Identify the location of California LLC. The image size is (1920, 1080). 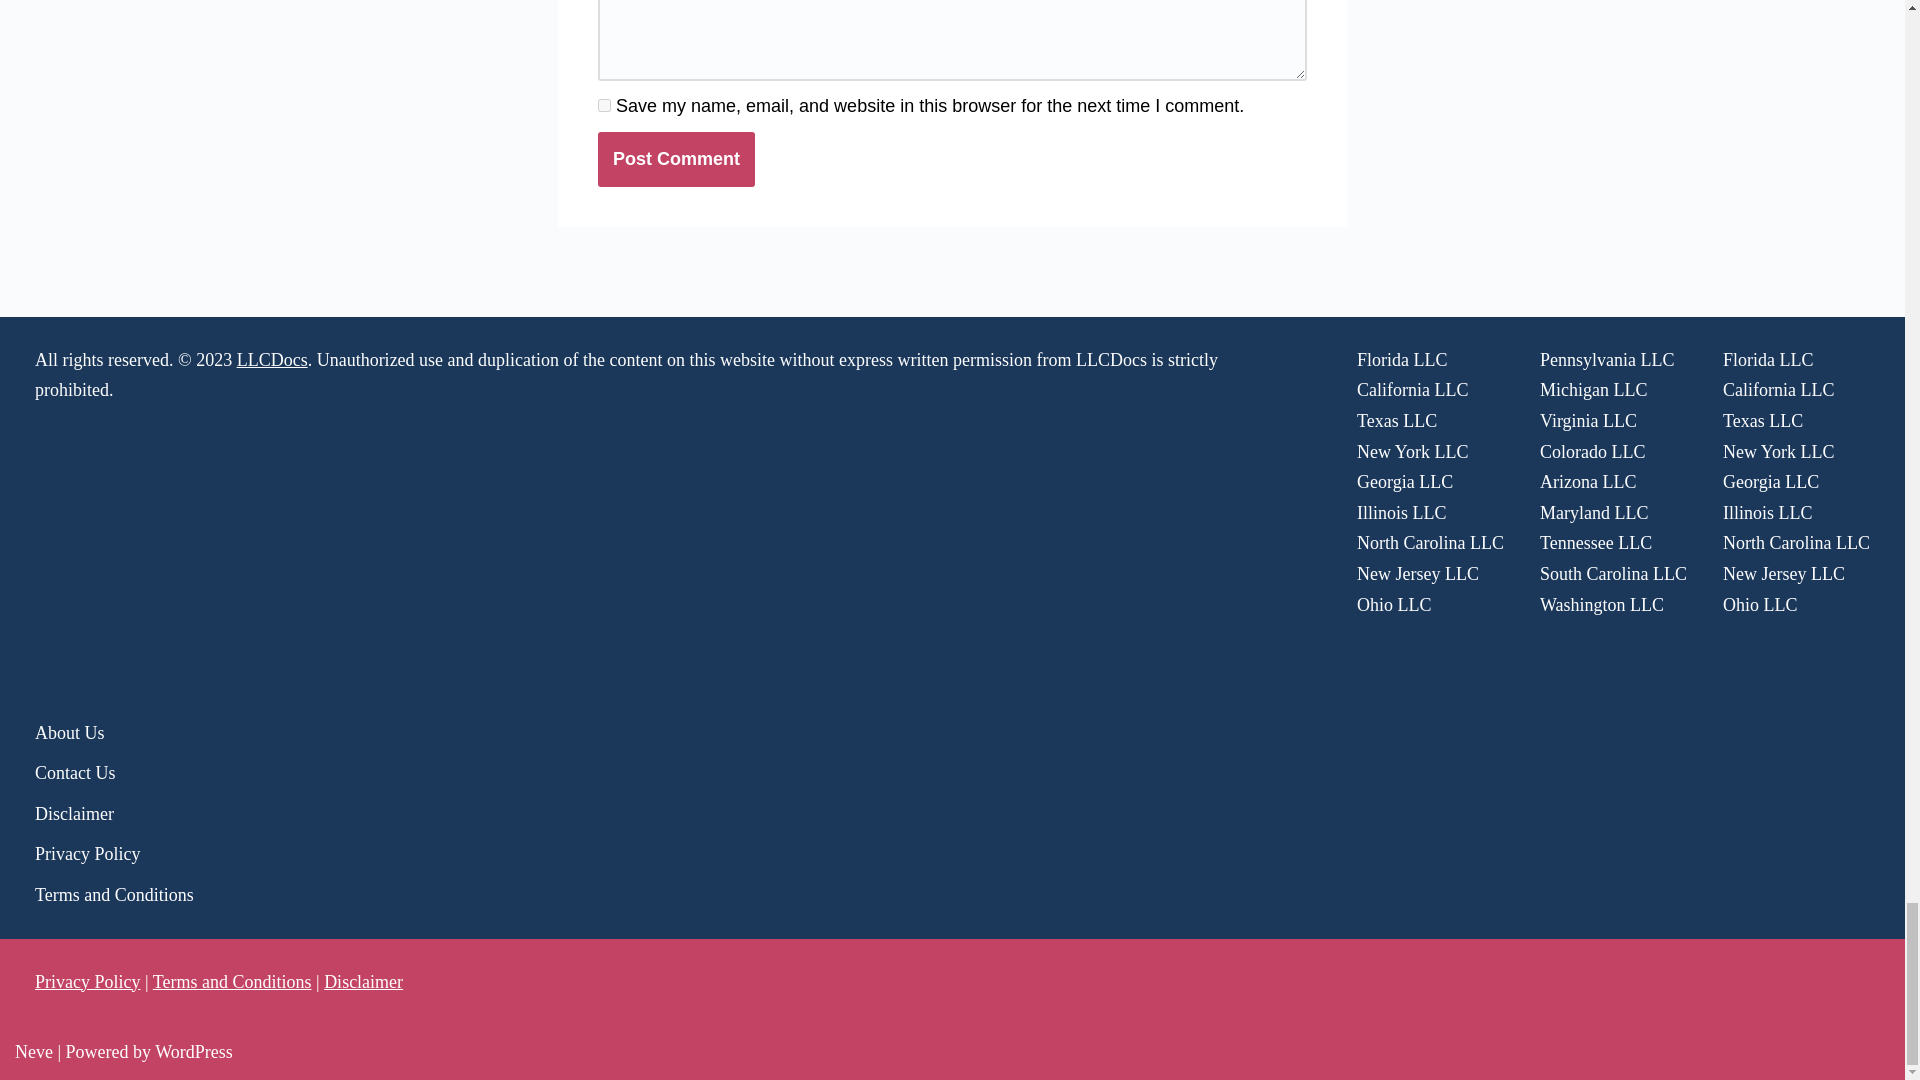
(1412, 390).